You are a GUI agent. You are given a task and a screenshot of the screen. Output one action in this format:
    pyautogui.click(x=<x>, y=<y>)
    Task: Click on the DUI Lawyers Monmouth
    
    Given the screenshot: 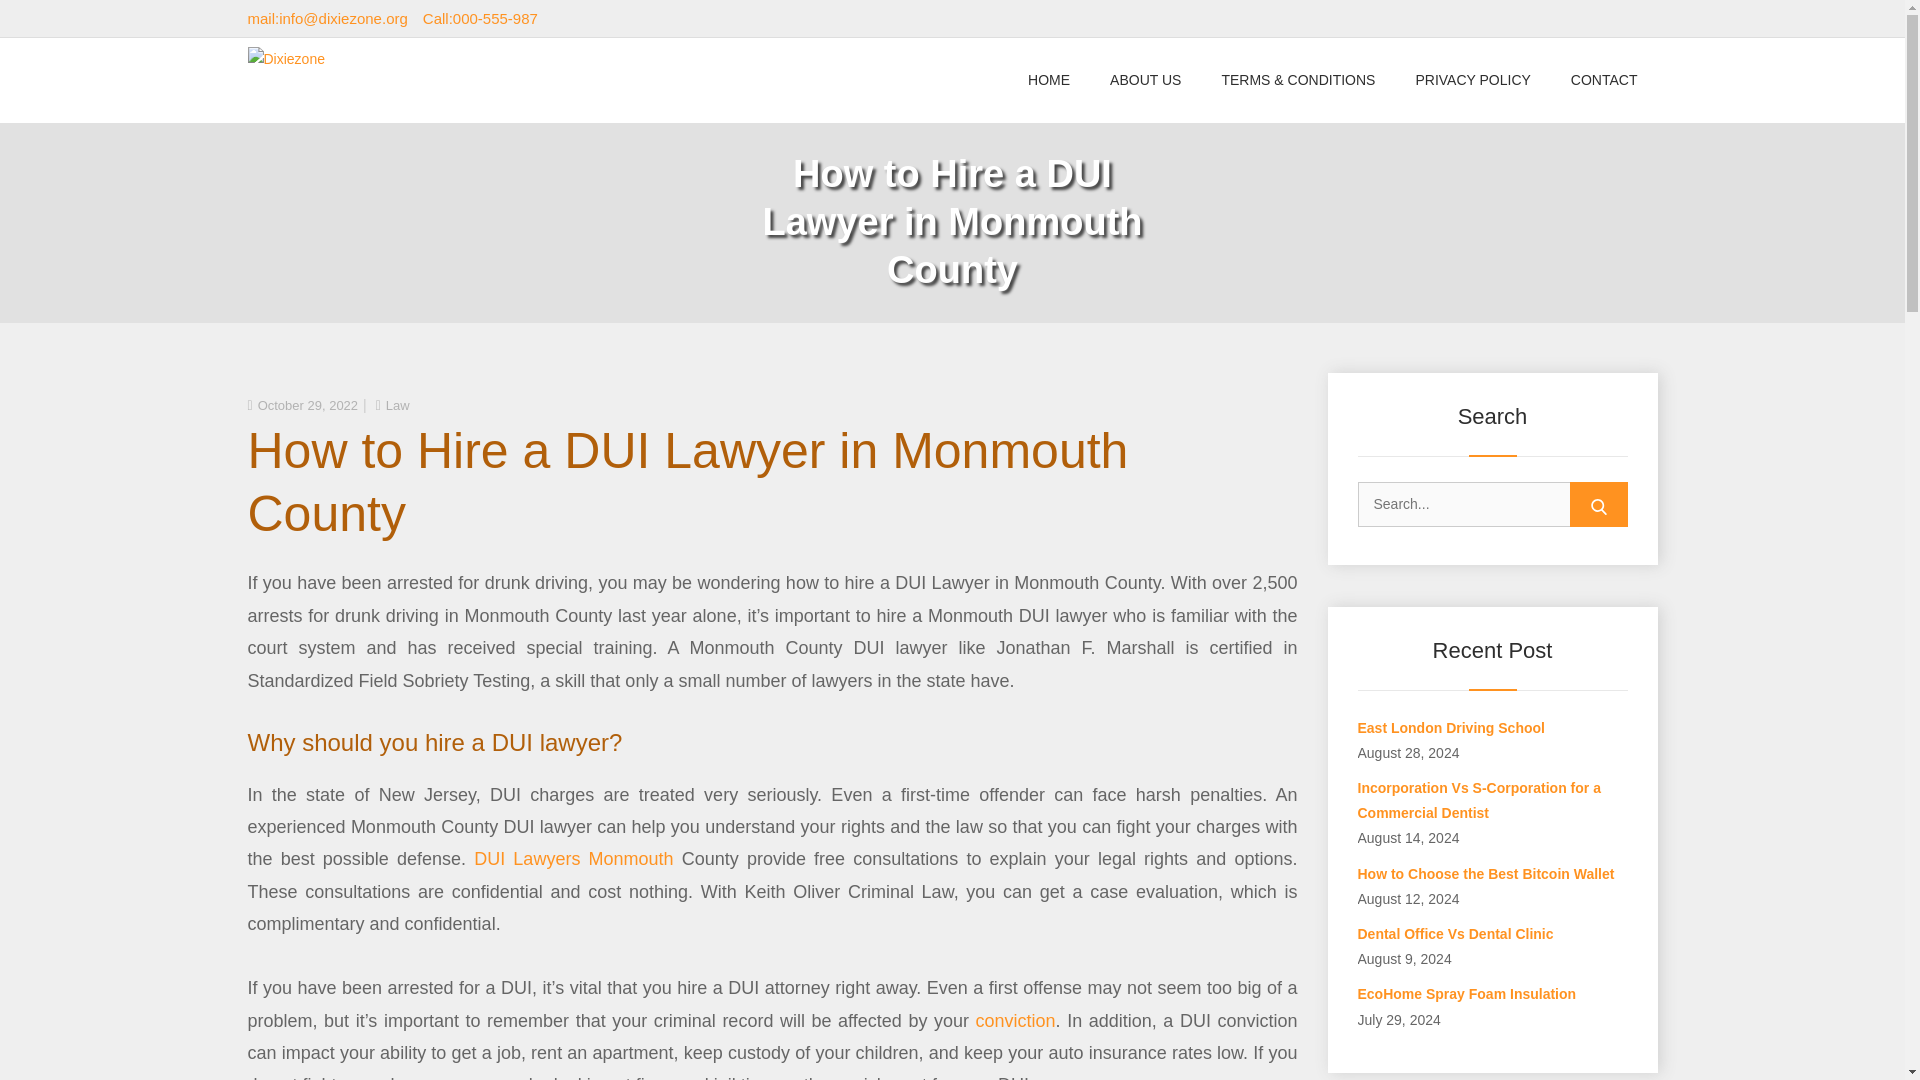 What is the action you would take?
    pyautogui.click(x=574, y=858)
    